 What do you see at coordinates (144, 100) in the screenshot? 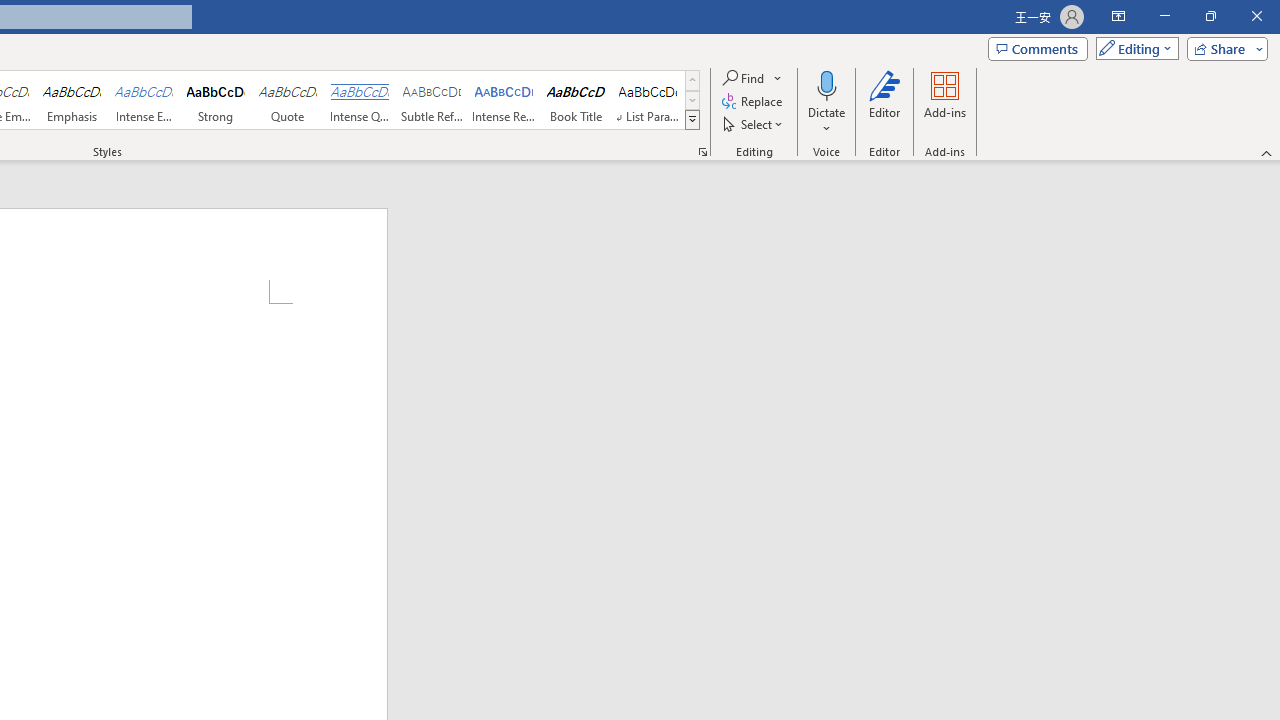
I see `Intense Emphasis` at bounding box center [144, 100].